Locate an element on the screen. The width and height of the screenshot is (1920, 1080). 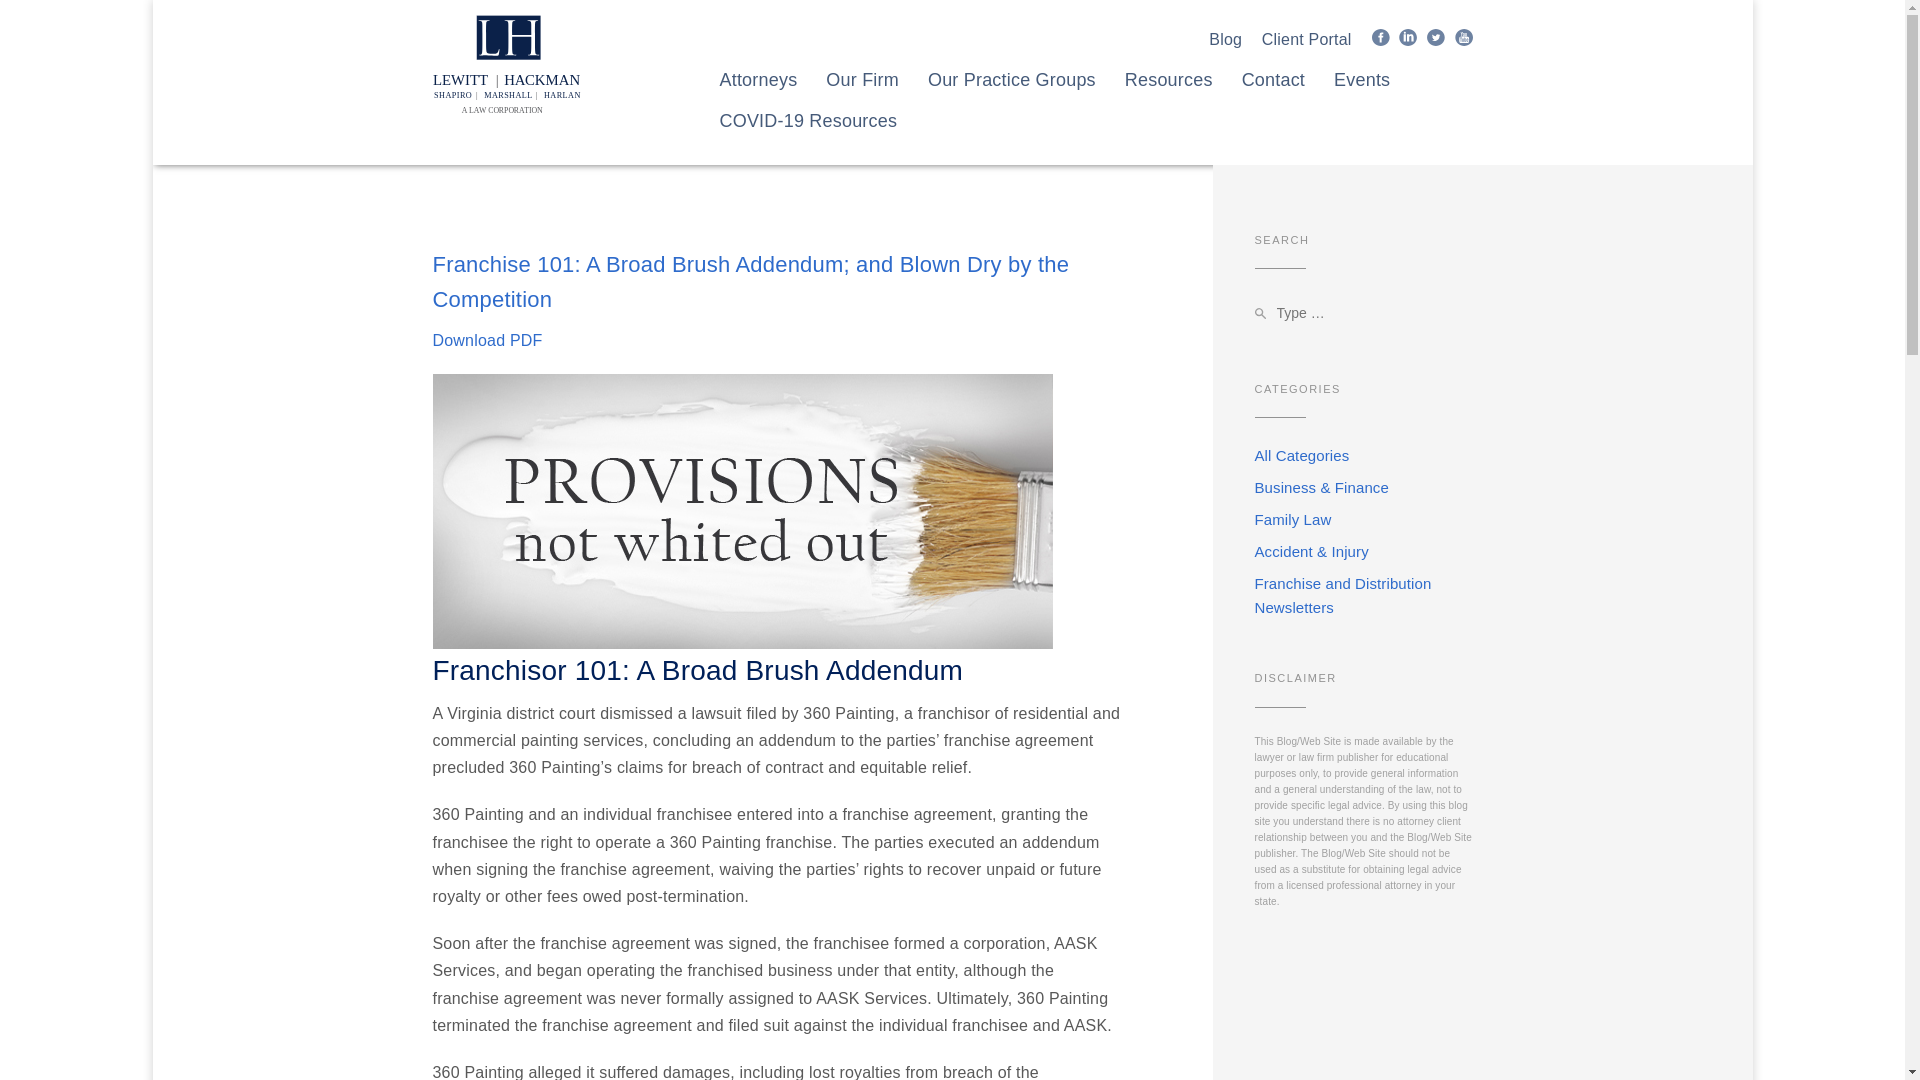
Attorneys is located at coordinates (1381, 38).